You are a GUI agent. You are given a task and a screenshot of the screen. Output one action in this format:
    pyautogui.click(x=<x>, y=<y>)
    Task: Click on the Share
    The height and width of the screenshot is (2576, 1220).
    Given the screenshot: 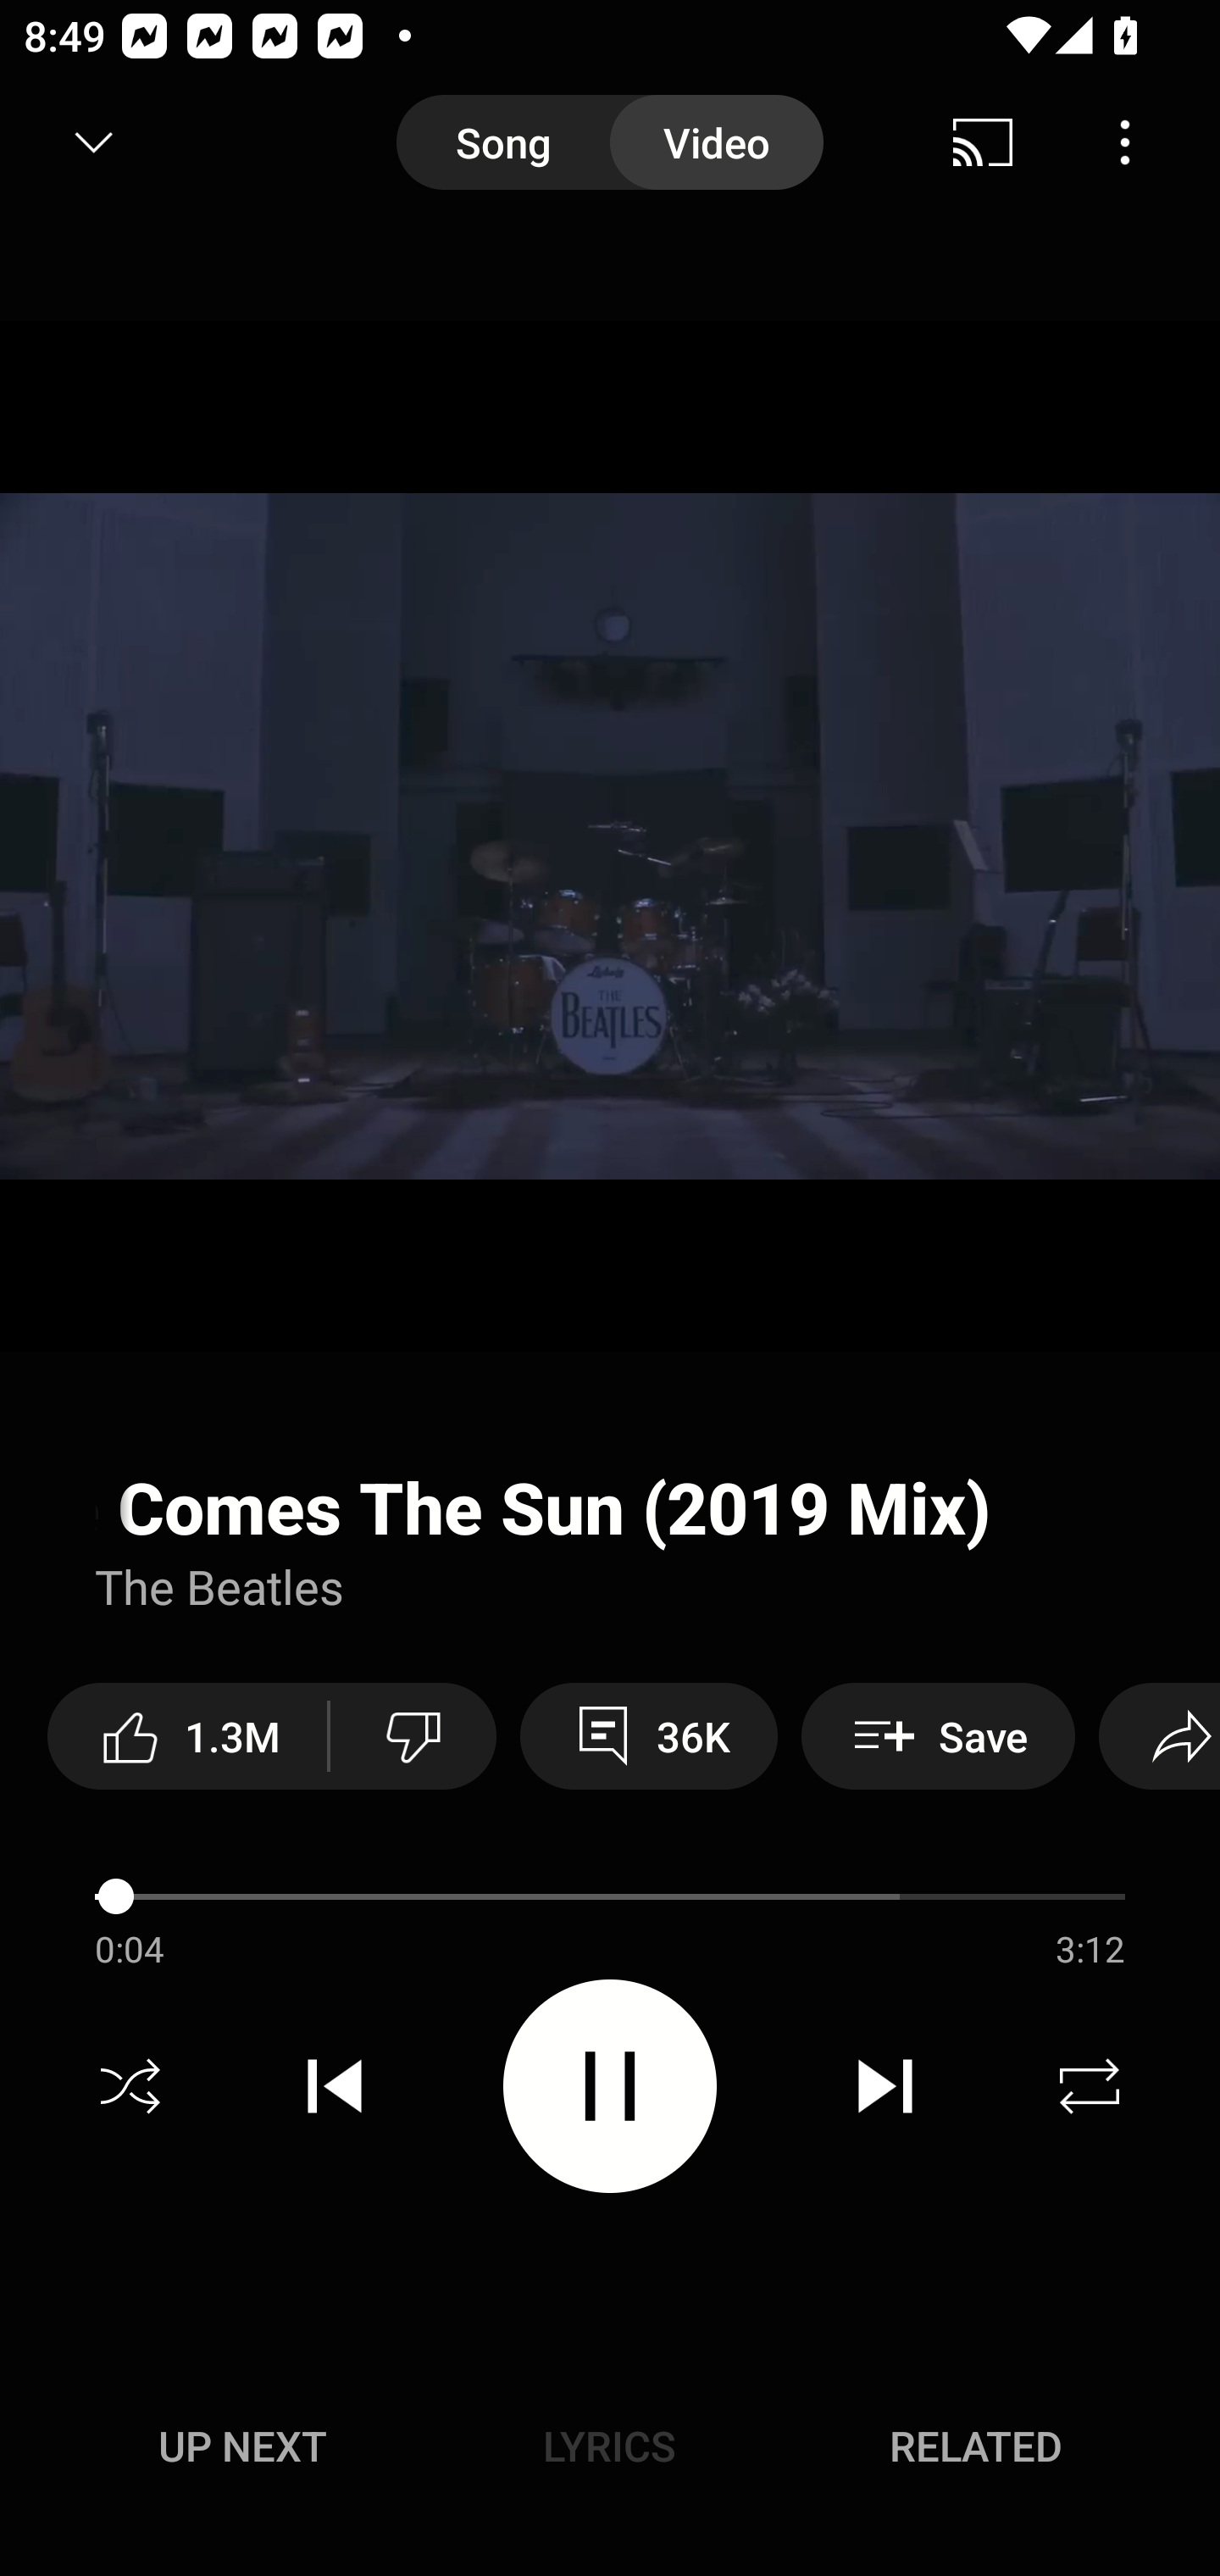 What is the action you would take?
    pyautogui.click(x=1159, y=1735)
    